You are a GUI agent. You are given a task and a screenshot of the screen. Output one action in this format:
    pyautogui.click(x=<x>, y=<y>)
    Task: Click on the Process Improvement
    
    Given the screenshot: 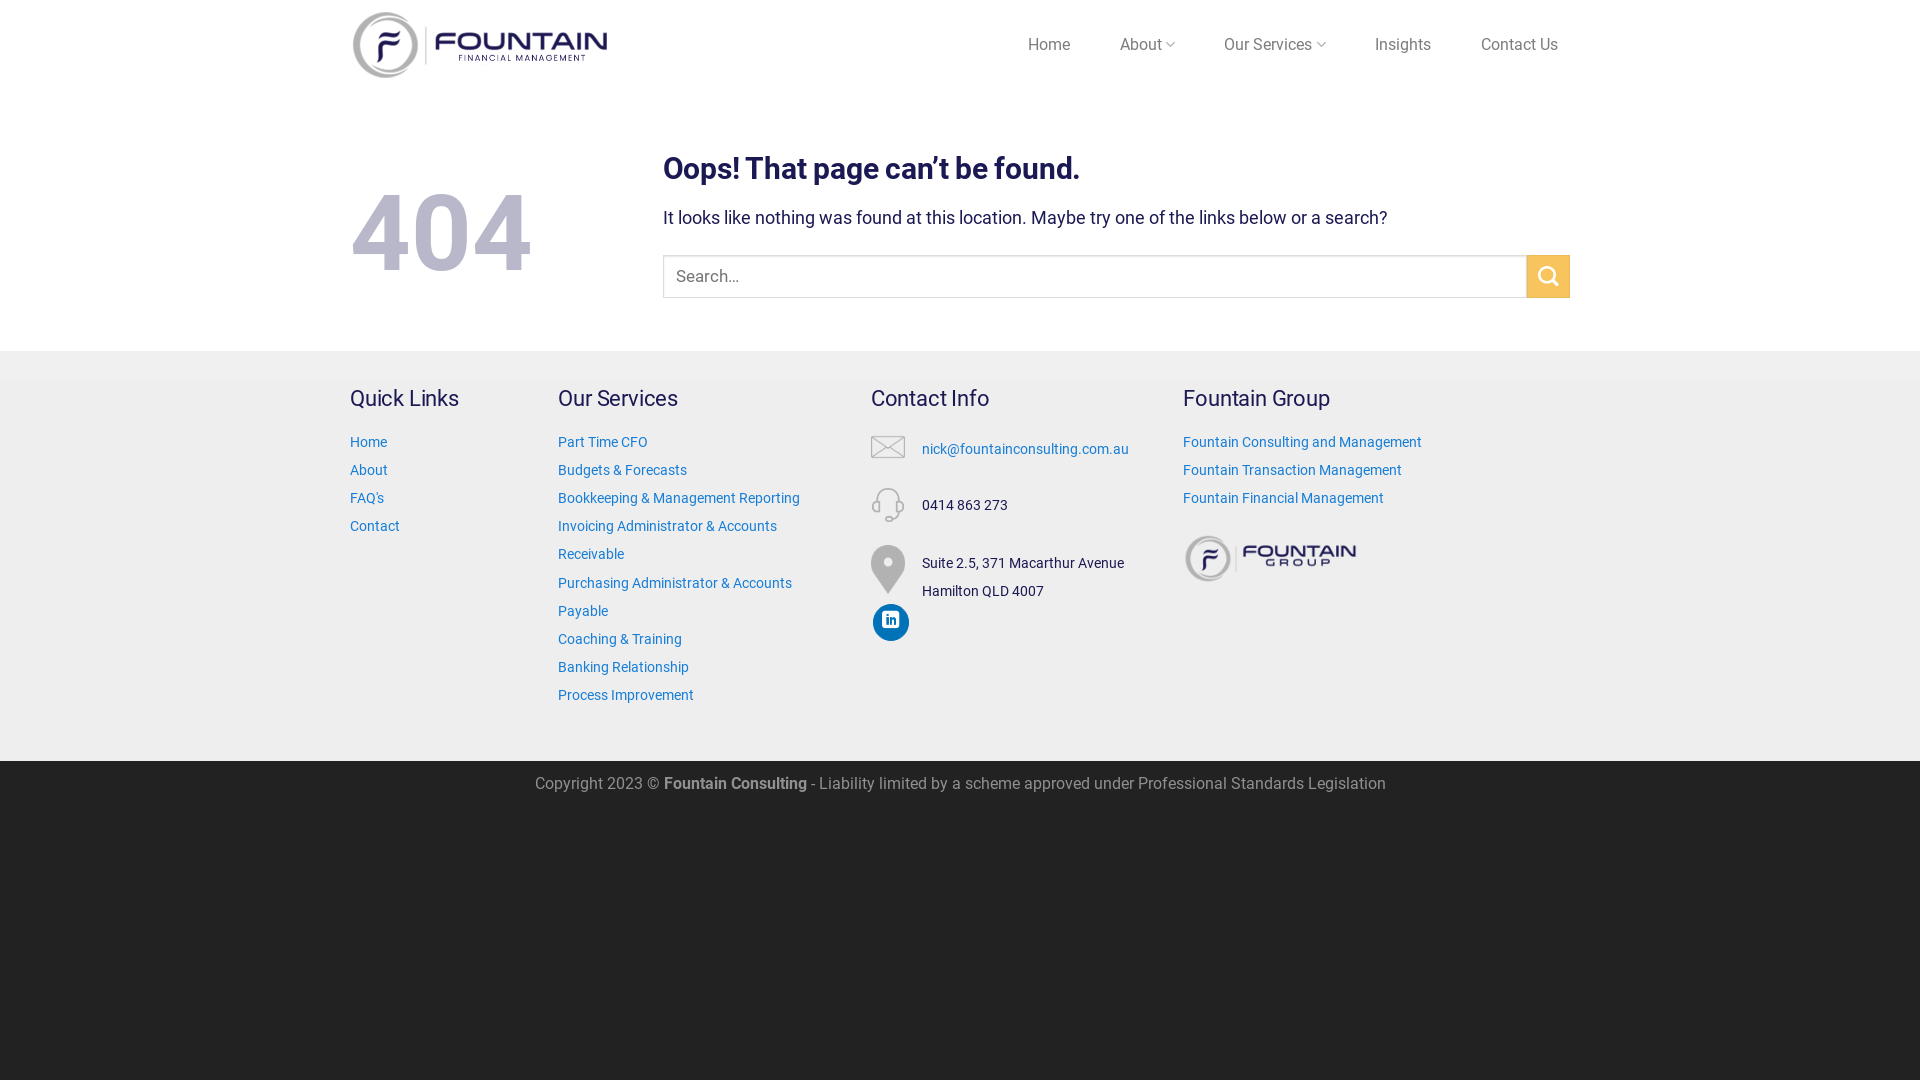 What is the action you would take?
    pyautogui.click(x=626, y=695)
    